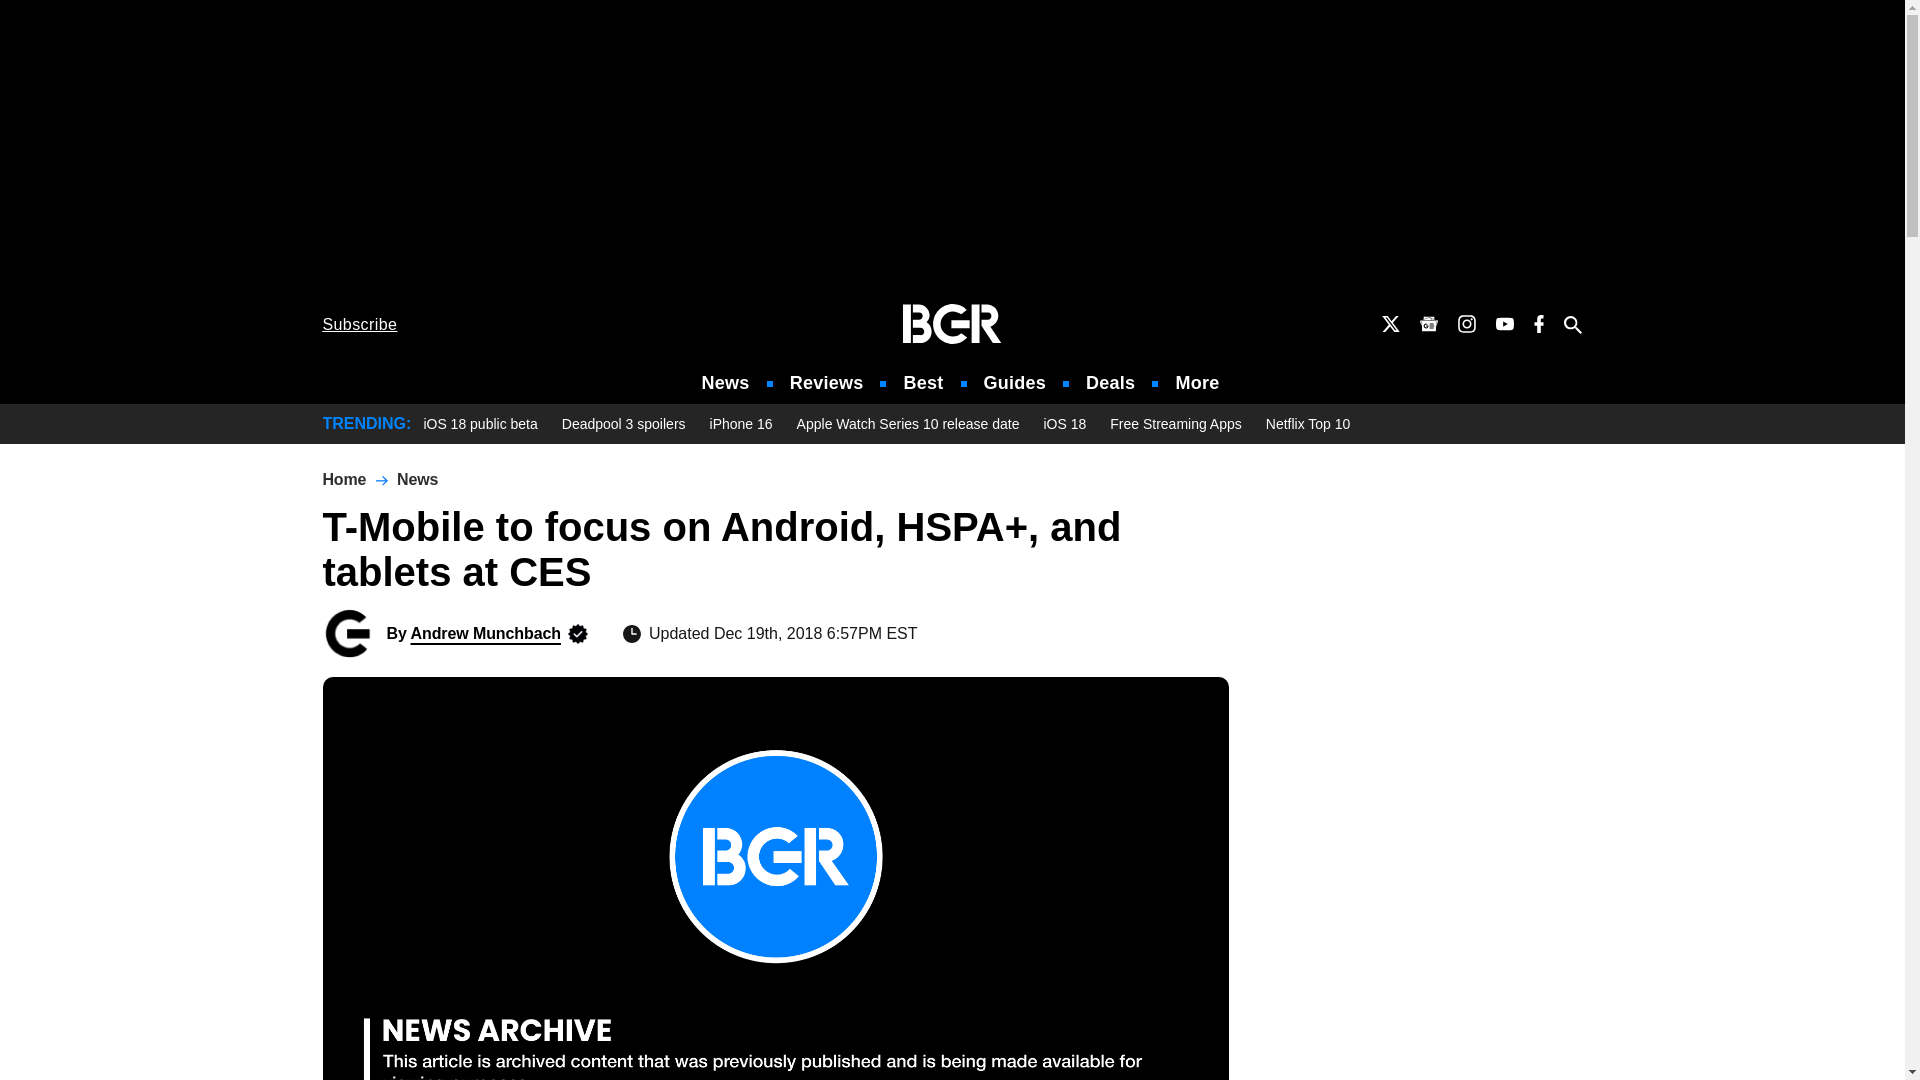 The height and width of the screenshot is (1080, 1920). Describe the element at coordinates (1014, 383) in the screenshot. I see `Guides` at that location.